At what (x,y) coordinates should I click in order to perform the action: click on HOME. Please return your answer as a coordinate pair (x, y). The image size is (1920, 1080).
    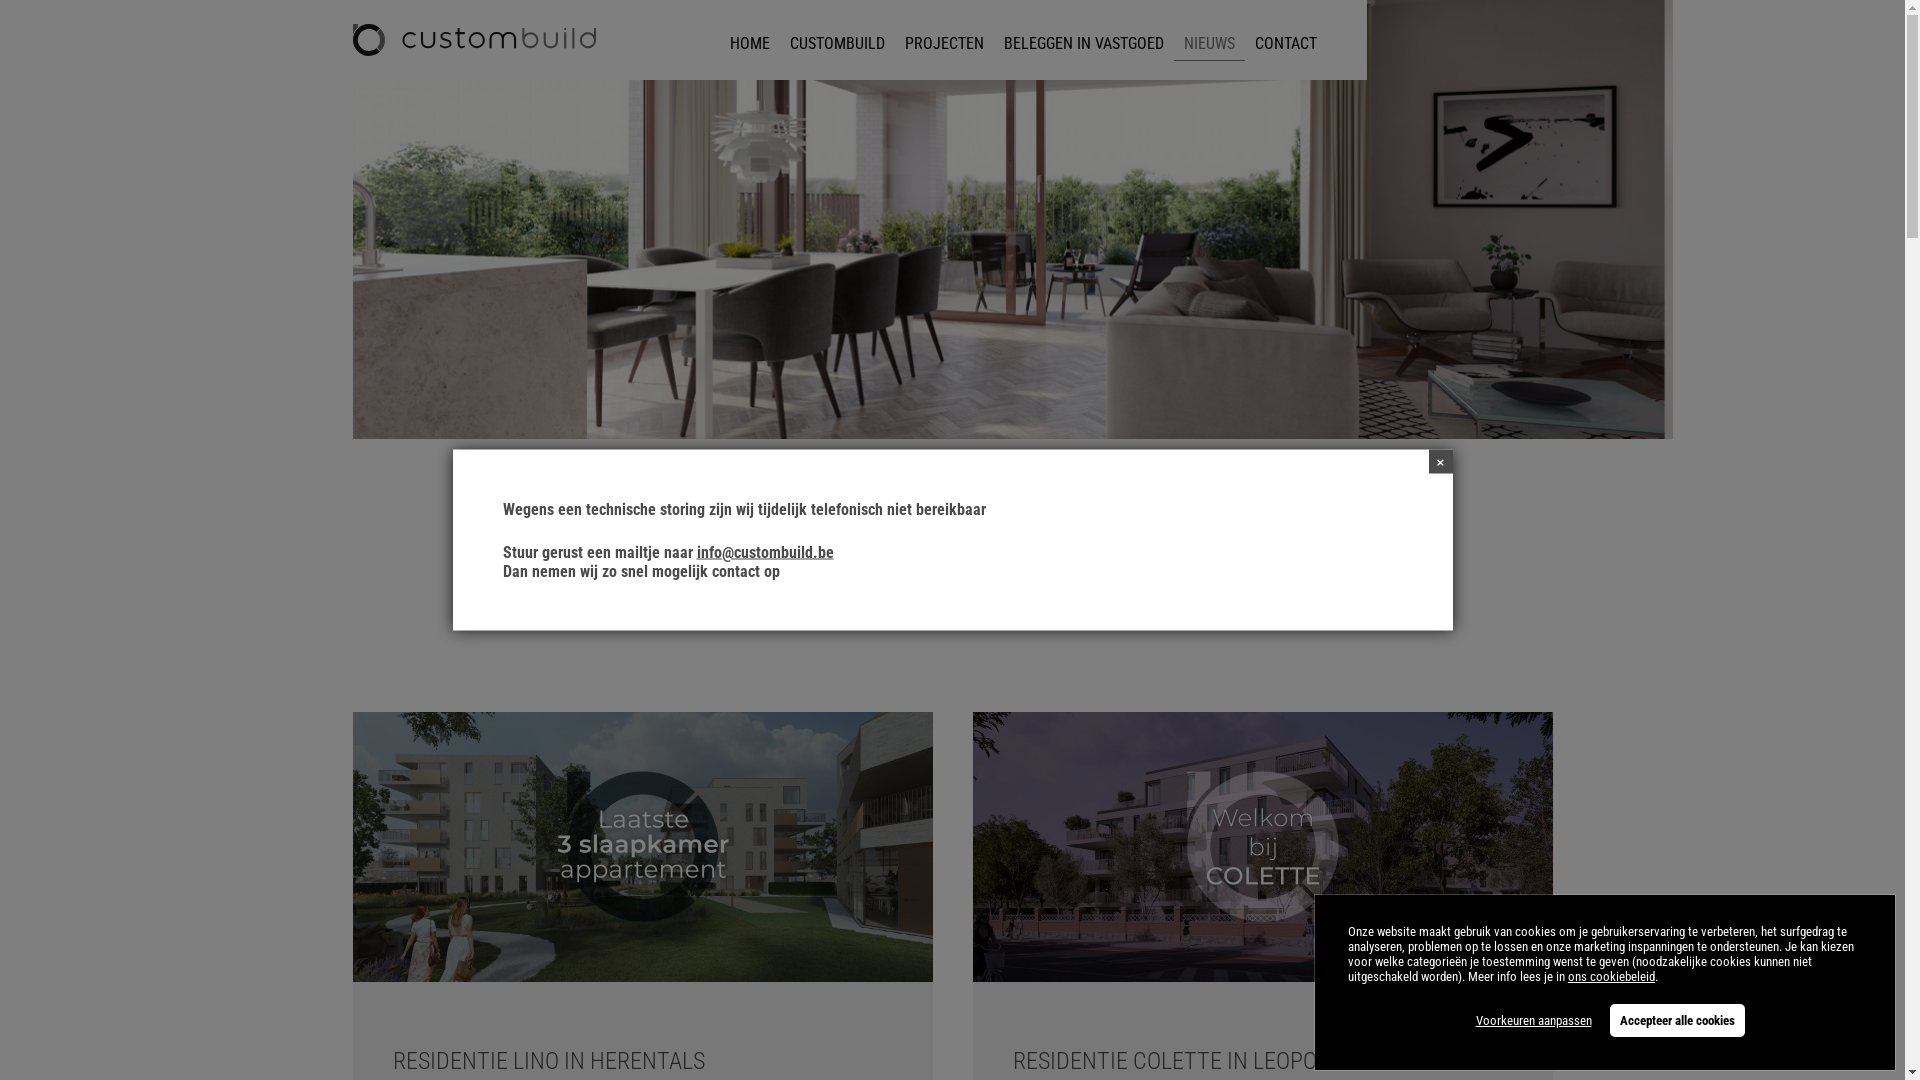
    Looking at the image, I should click on (750, 44).